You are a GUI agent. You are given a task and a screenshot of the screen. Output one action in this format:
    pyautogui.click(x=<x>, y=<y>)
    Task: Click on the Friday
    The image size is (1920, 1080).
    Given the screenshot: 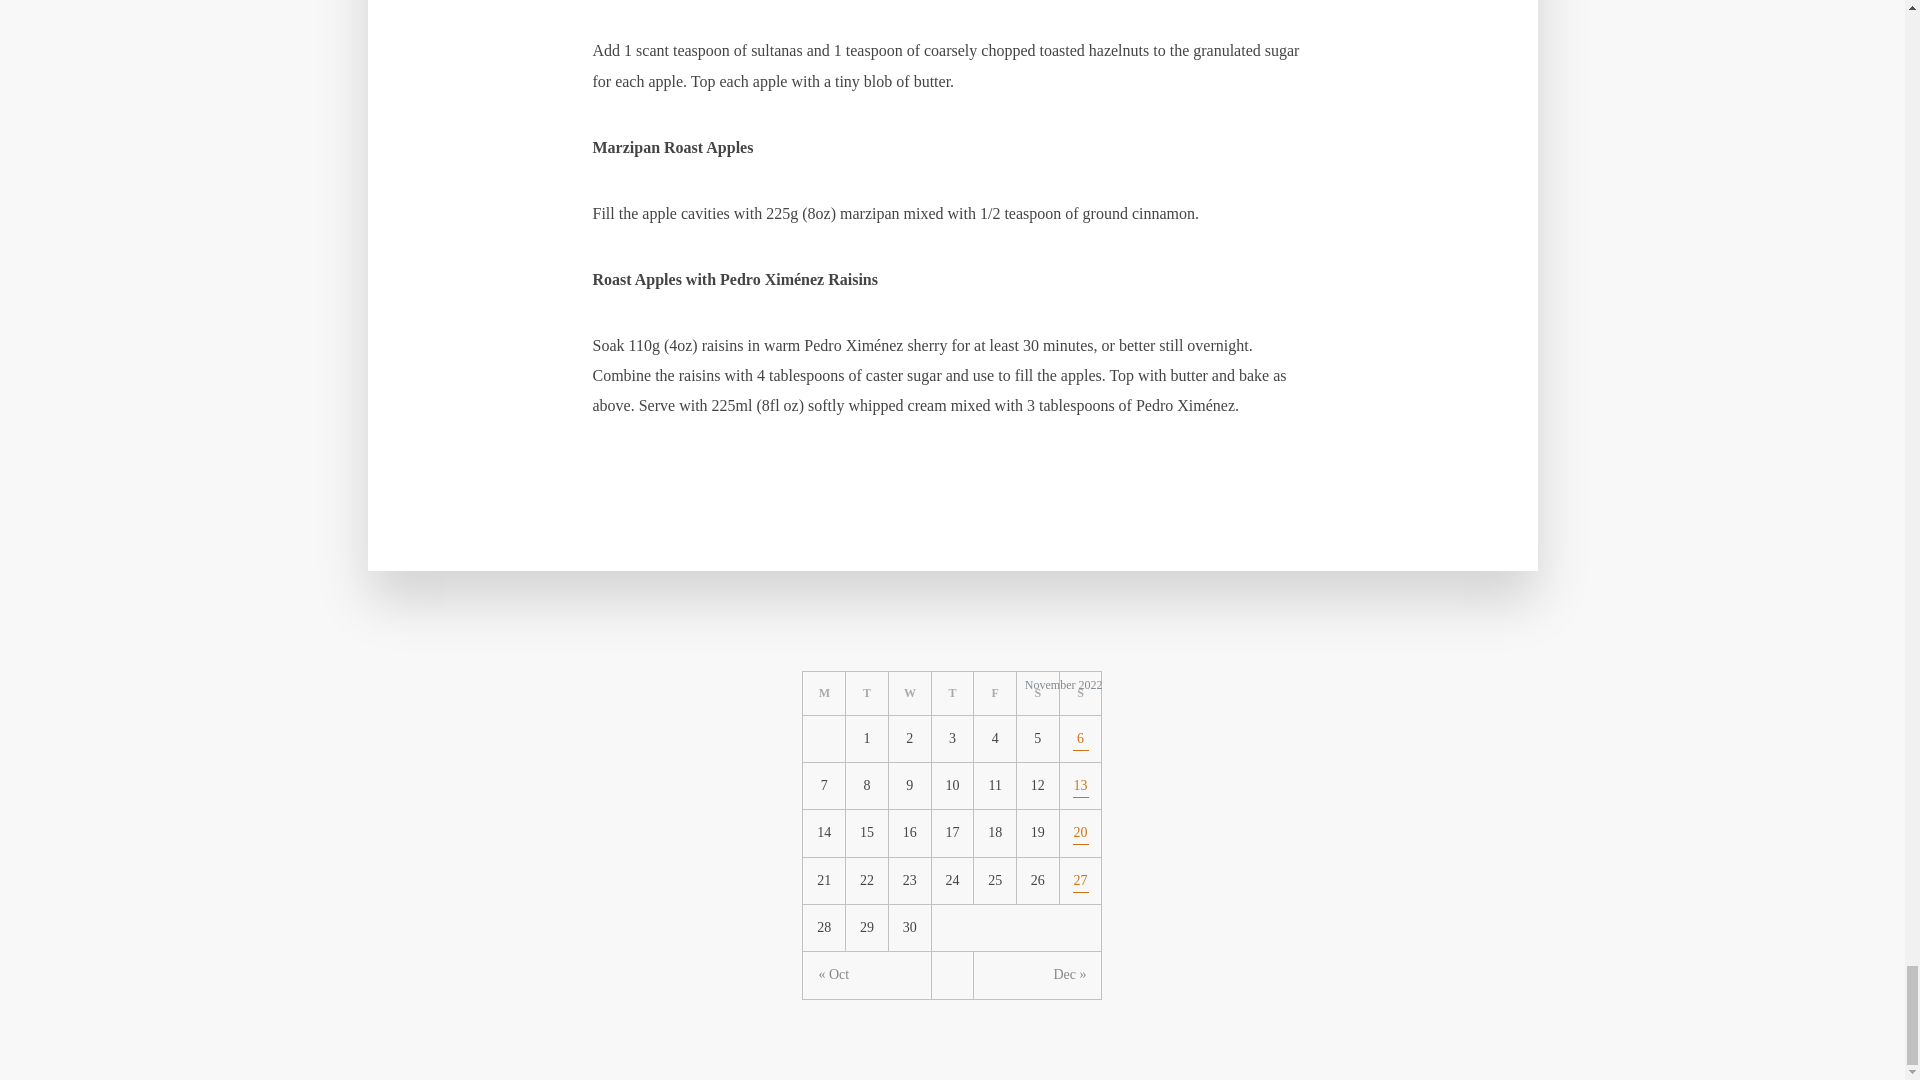 What is the action you would take?
    pyautogui.click(x=995, y=694)
    